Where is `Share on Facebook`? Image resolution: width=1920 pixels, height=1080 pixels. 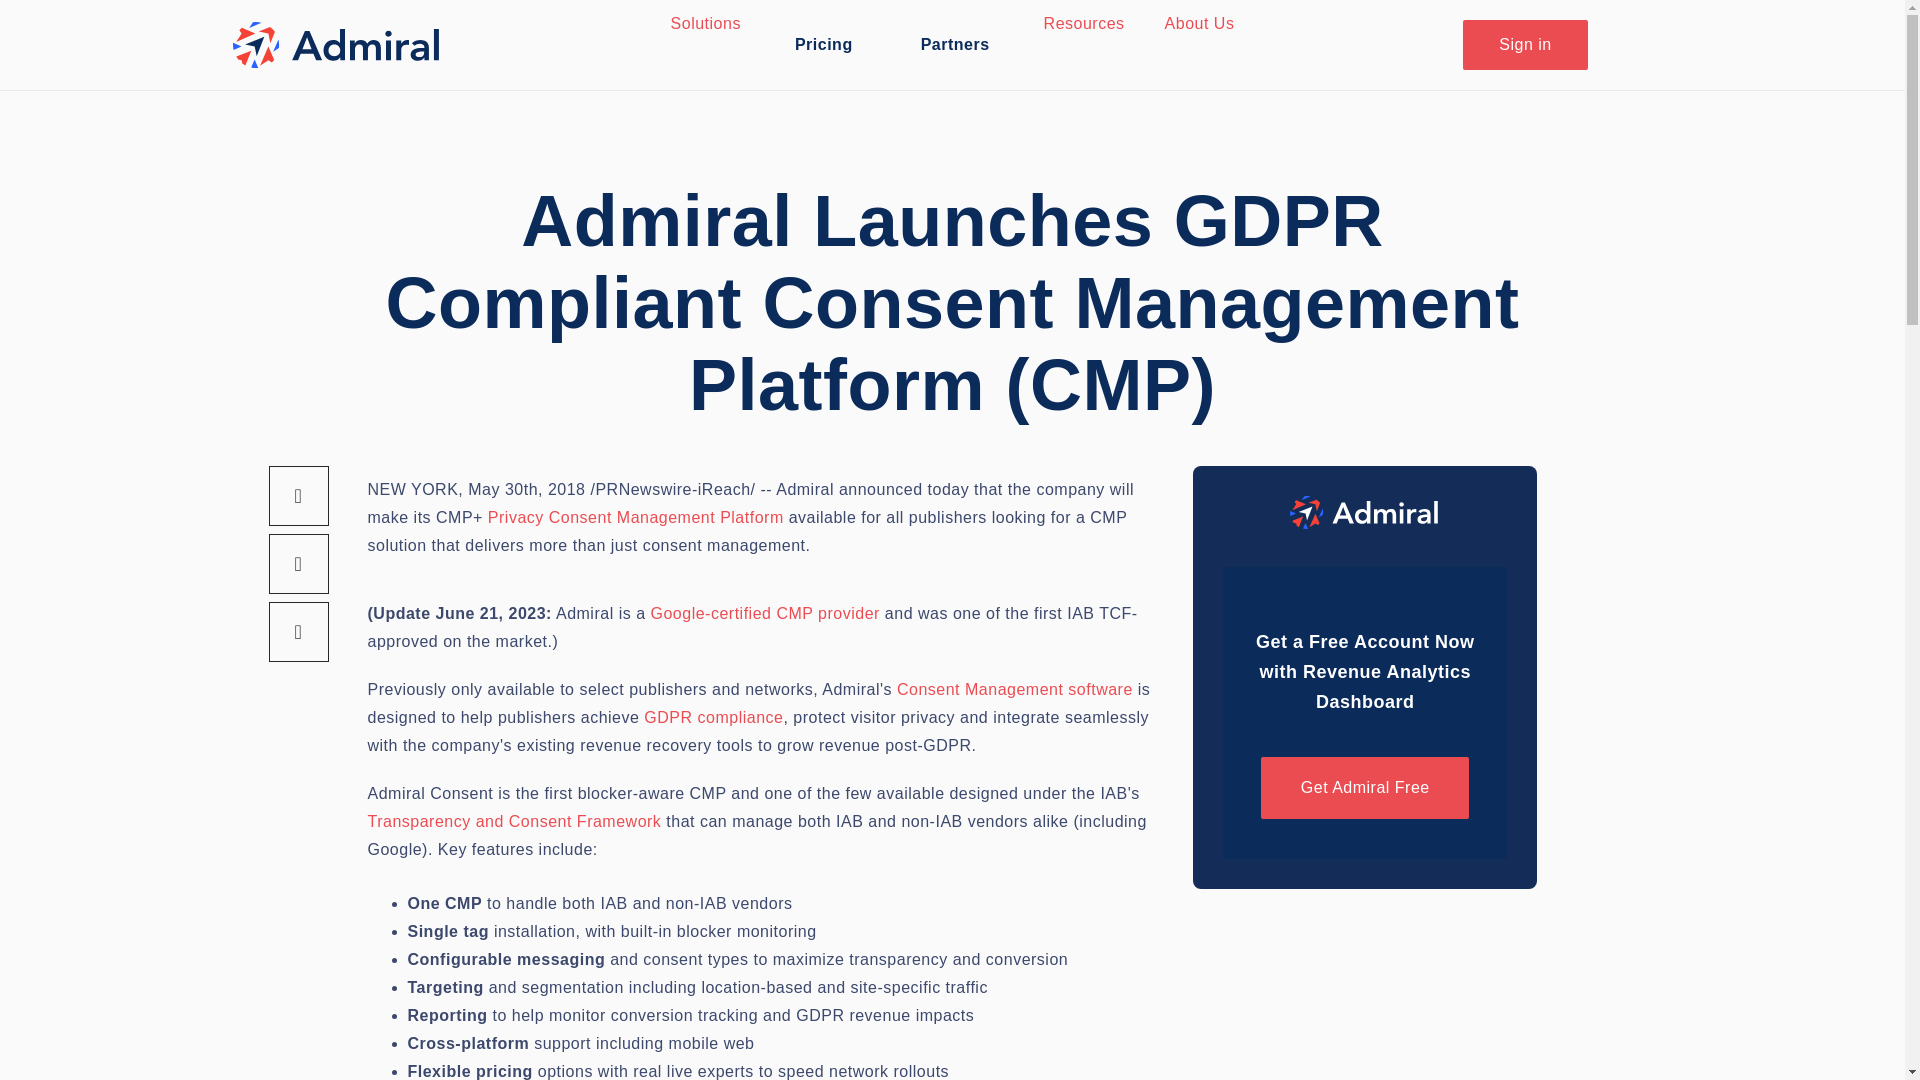
Share on Facebook is located at coordinates (298, 495).